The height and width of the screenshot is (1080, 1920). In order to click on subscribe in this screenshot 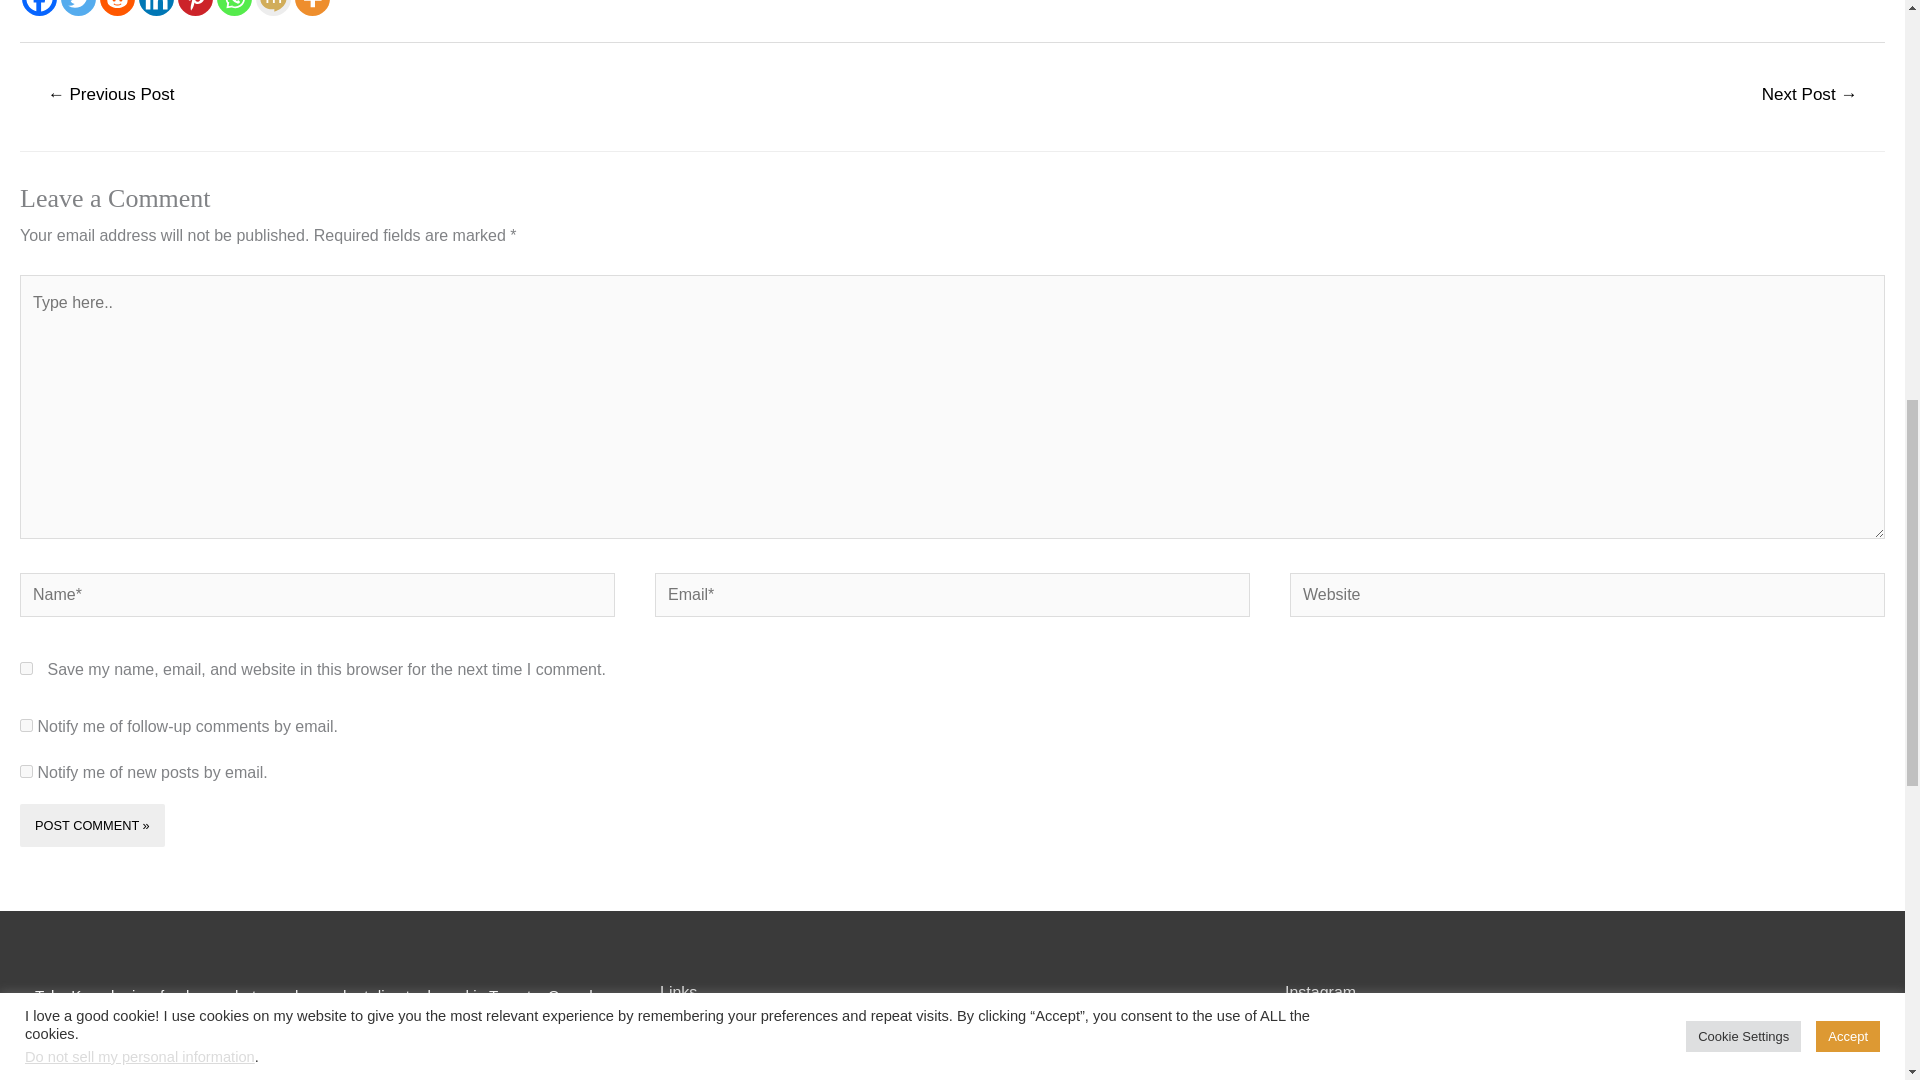, I will do `click(26, 726)`.